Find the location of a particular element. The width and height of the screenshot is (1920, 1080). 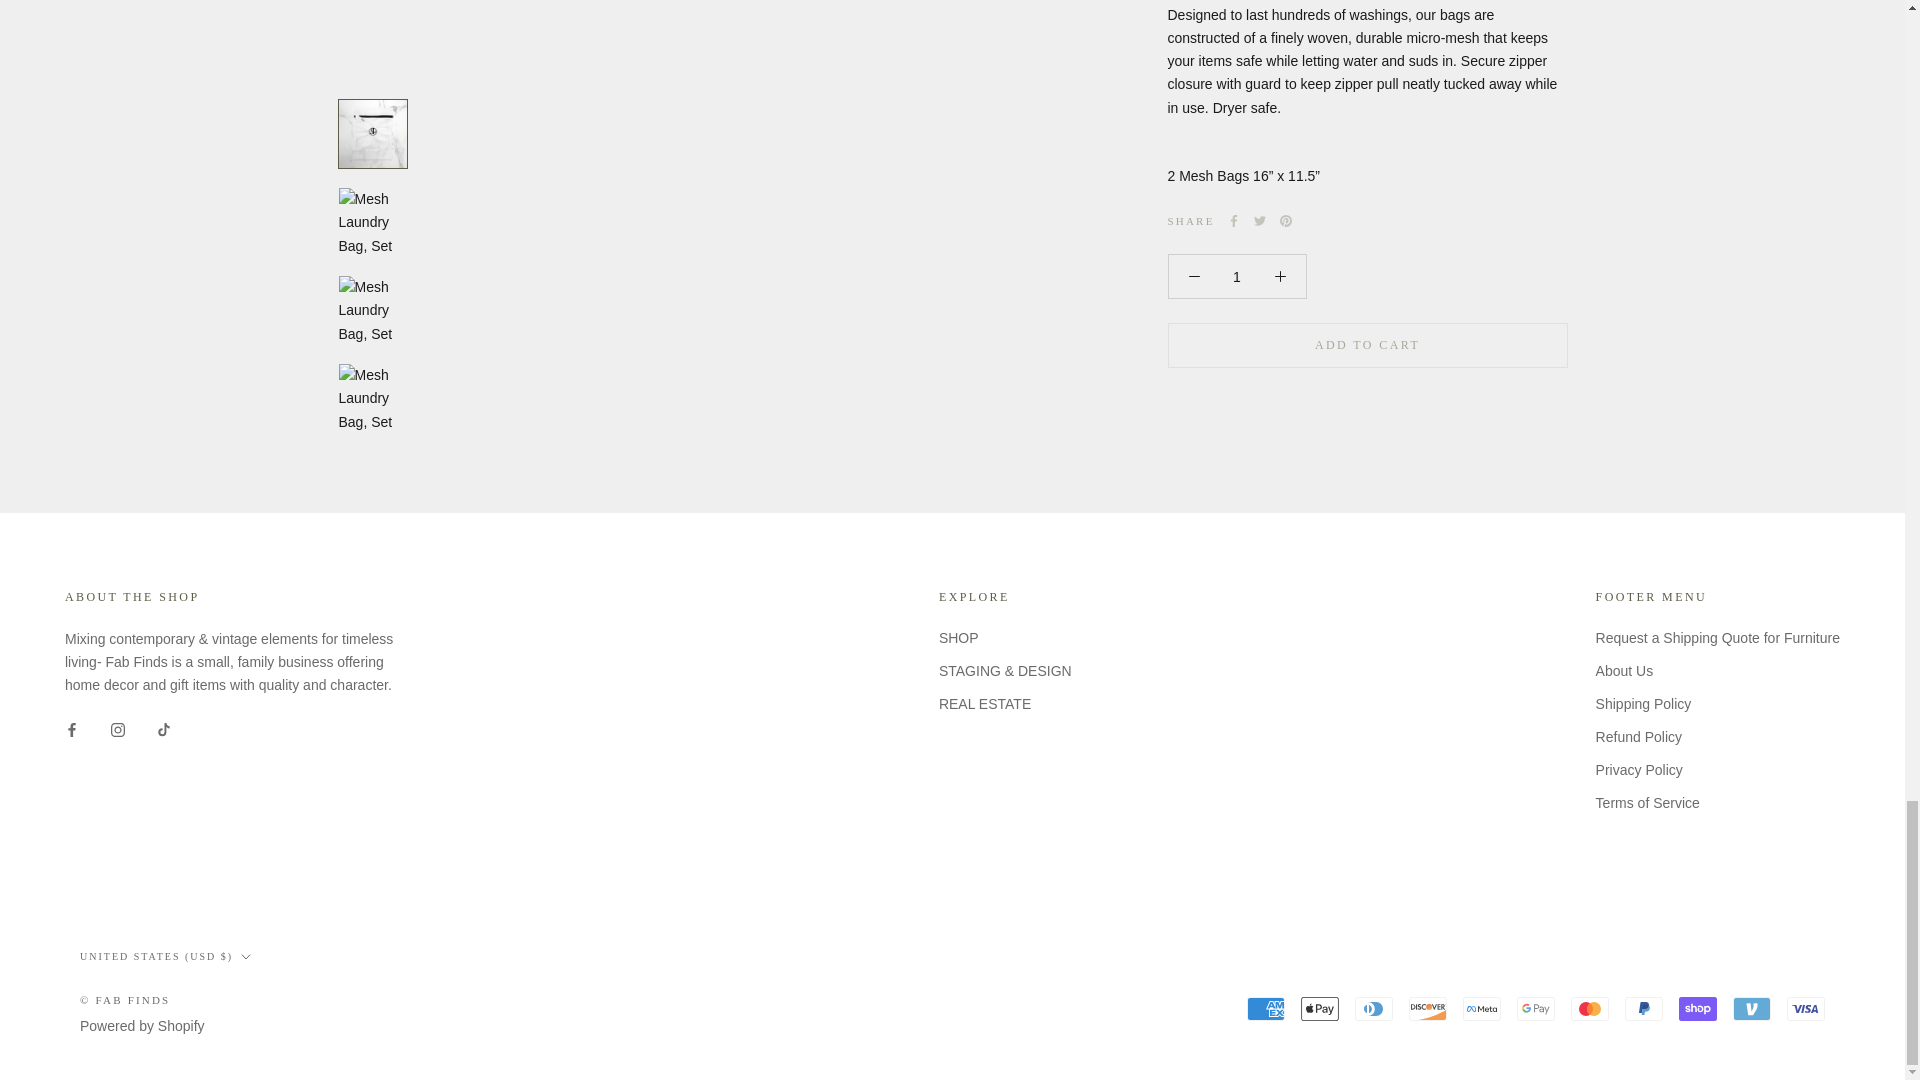

Meta Pay is located at coordinates (1482, 1008).